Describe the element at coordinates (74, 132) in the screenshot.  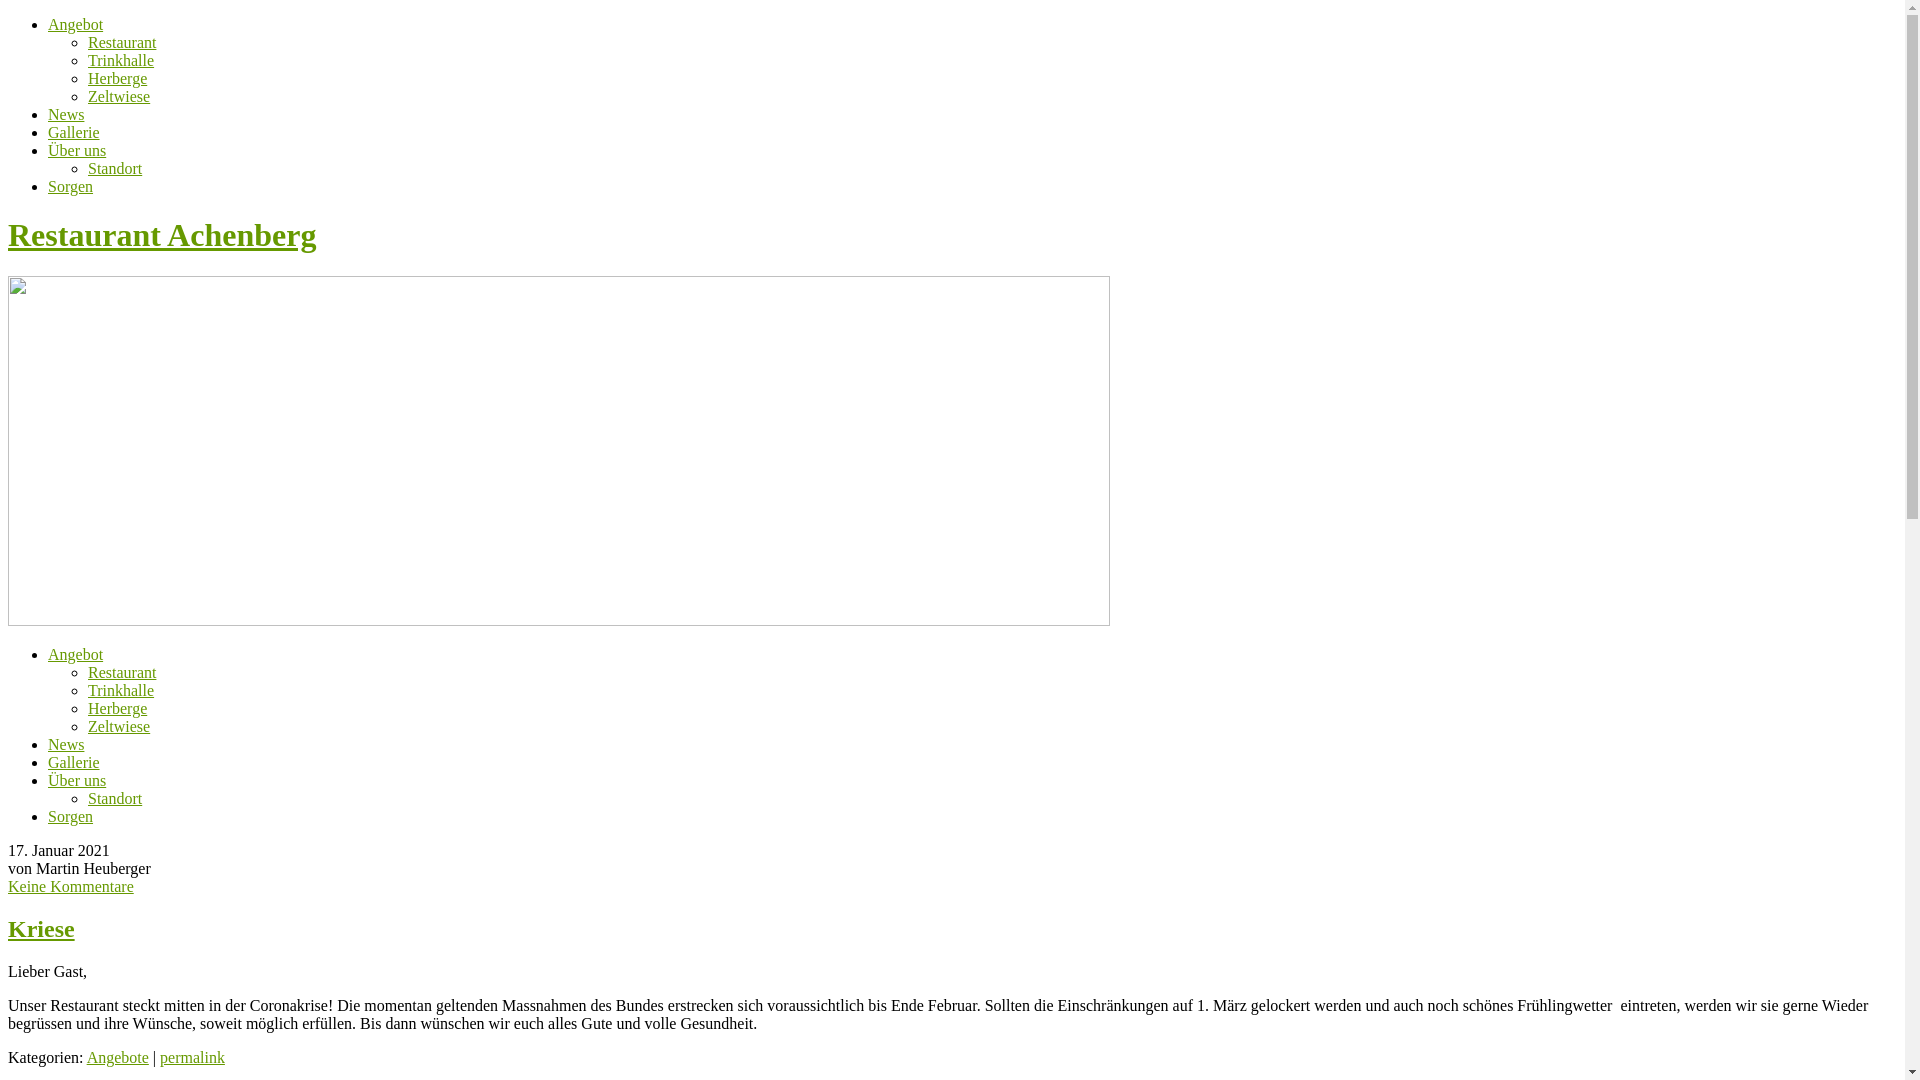
I see `Gallerie` at that location.